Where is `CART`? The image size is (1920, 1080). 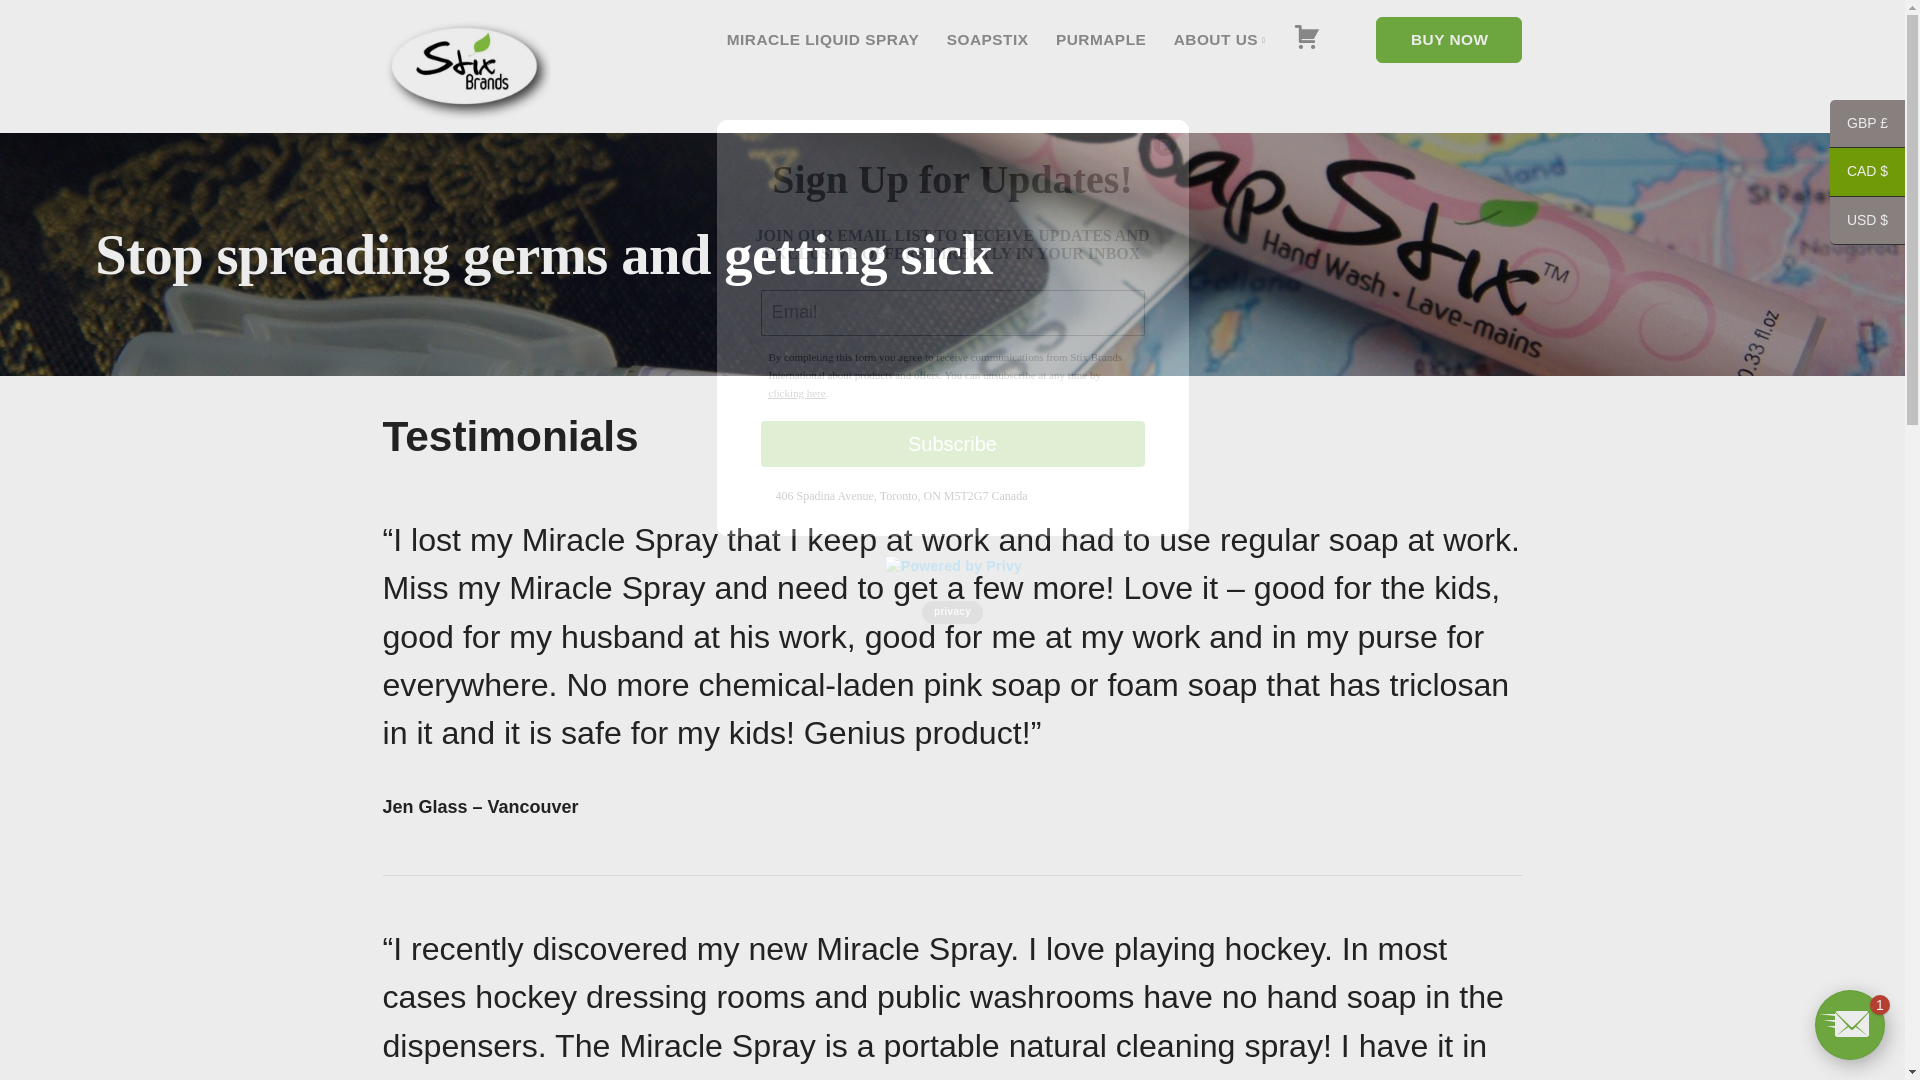 CART is located at coordinates (1307, 39).